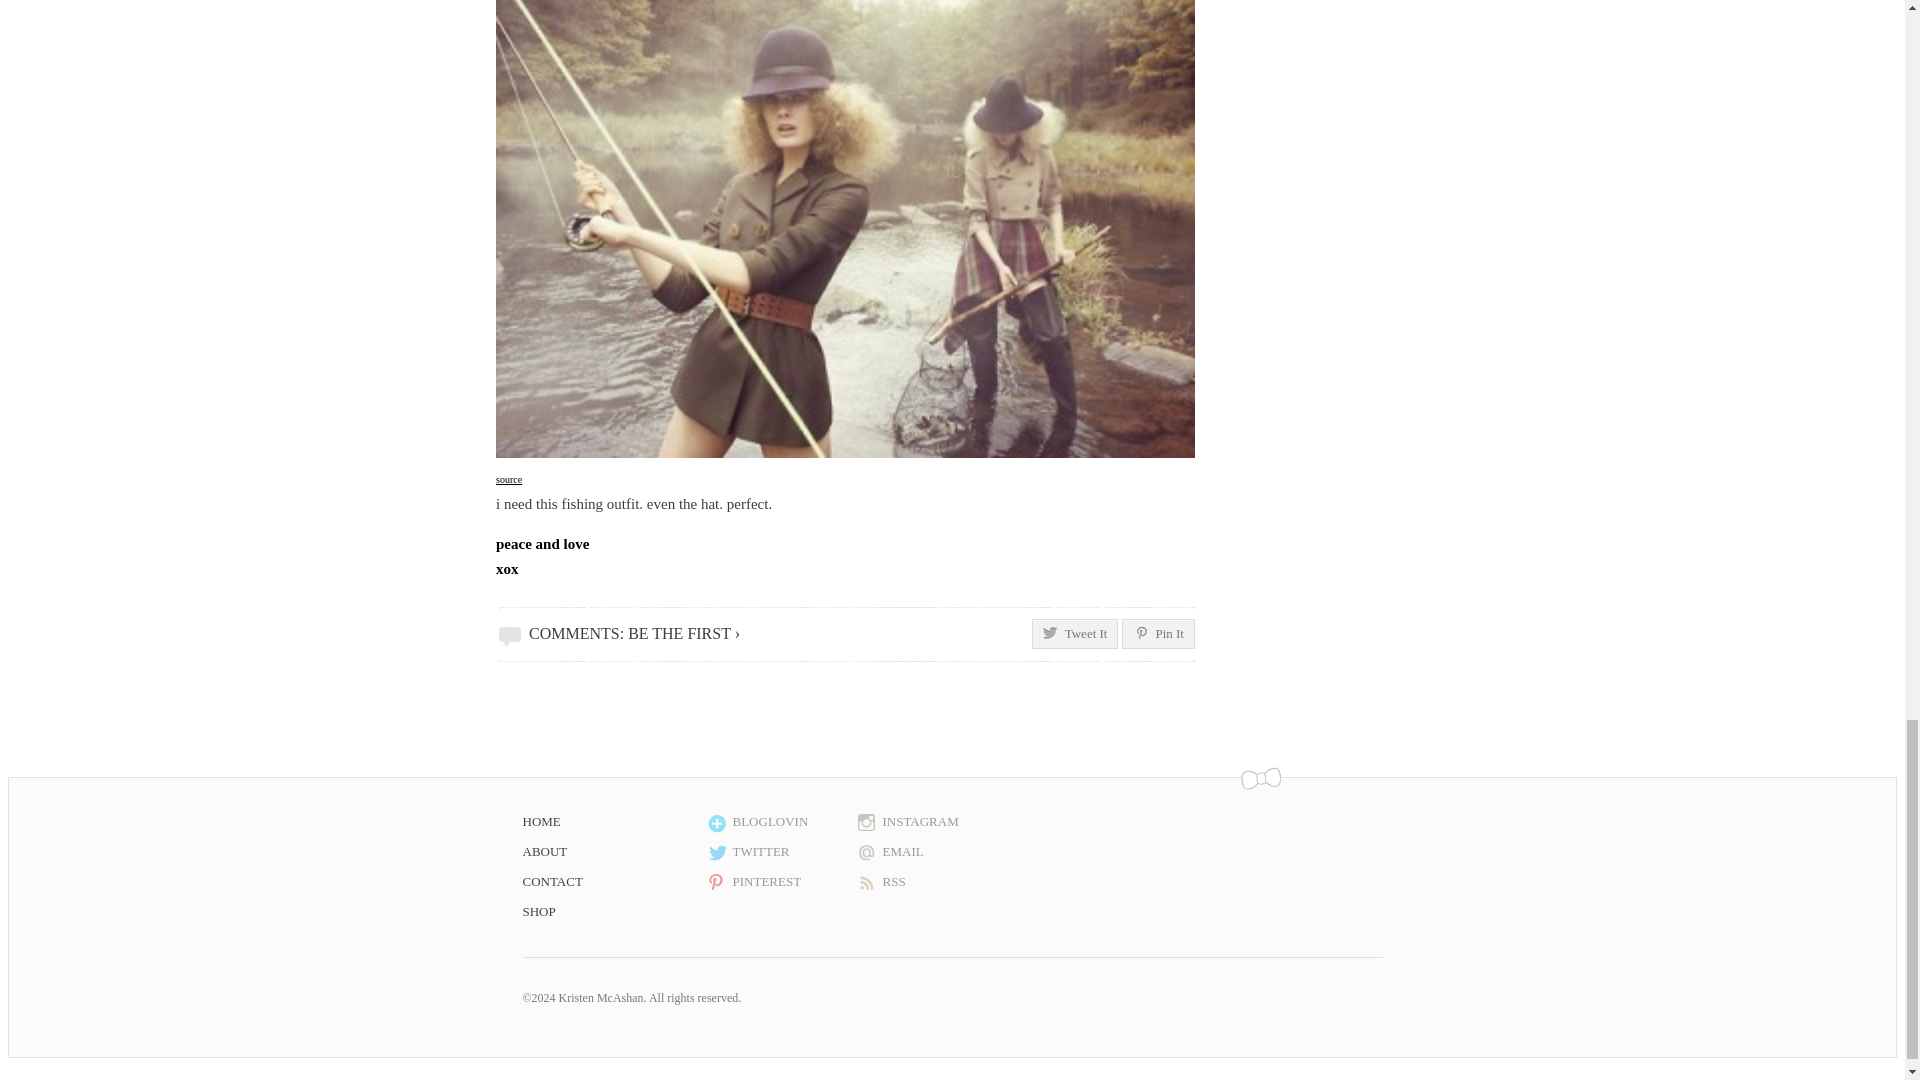  What do you see at coordinates (927, 882) in the screenshot?
I see `RSS` at bounding box center [927, 882].